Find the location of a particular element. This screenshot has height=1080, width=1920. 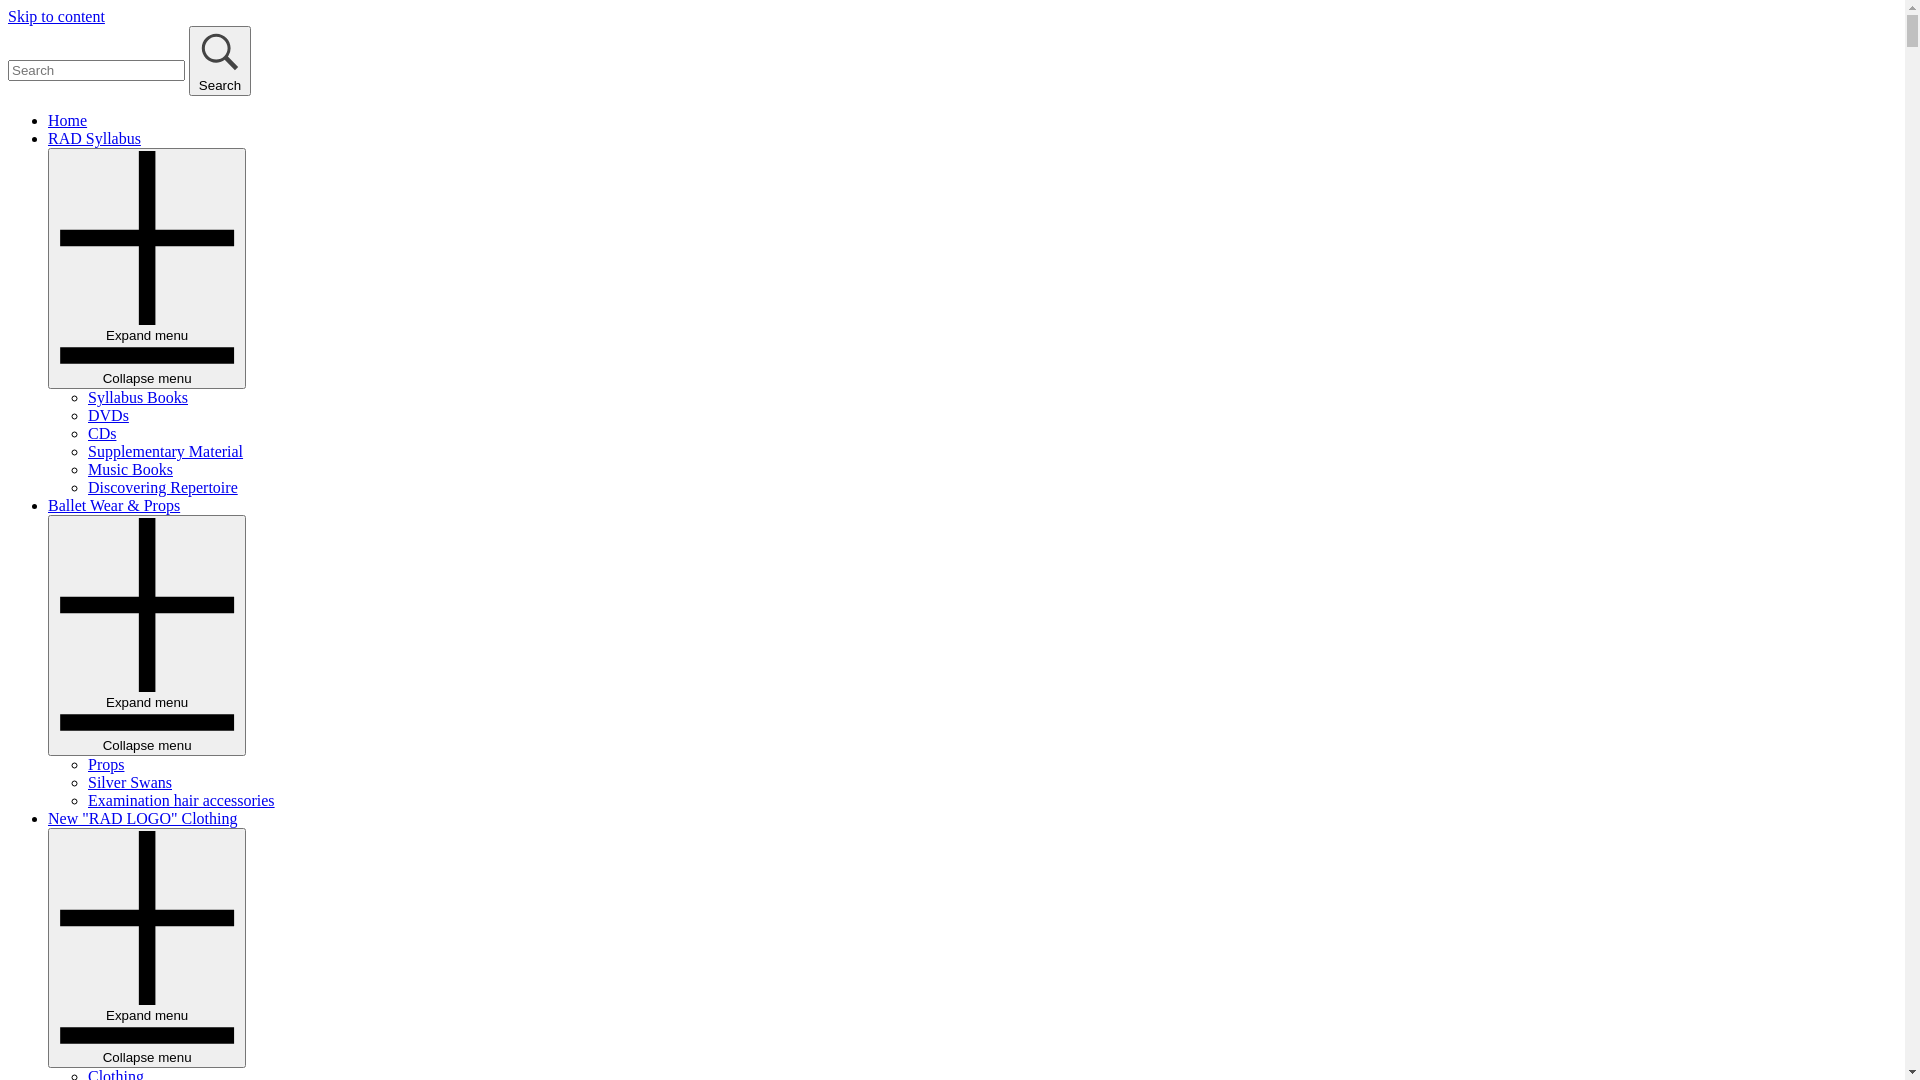

Expand menu Collapse menu is located at coordinates (146, 268).